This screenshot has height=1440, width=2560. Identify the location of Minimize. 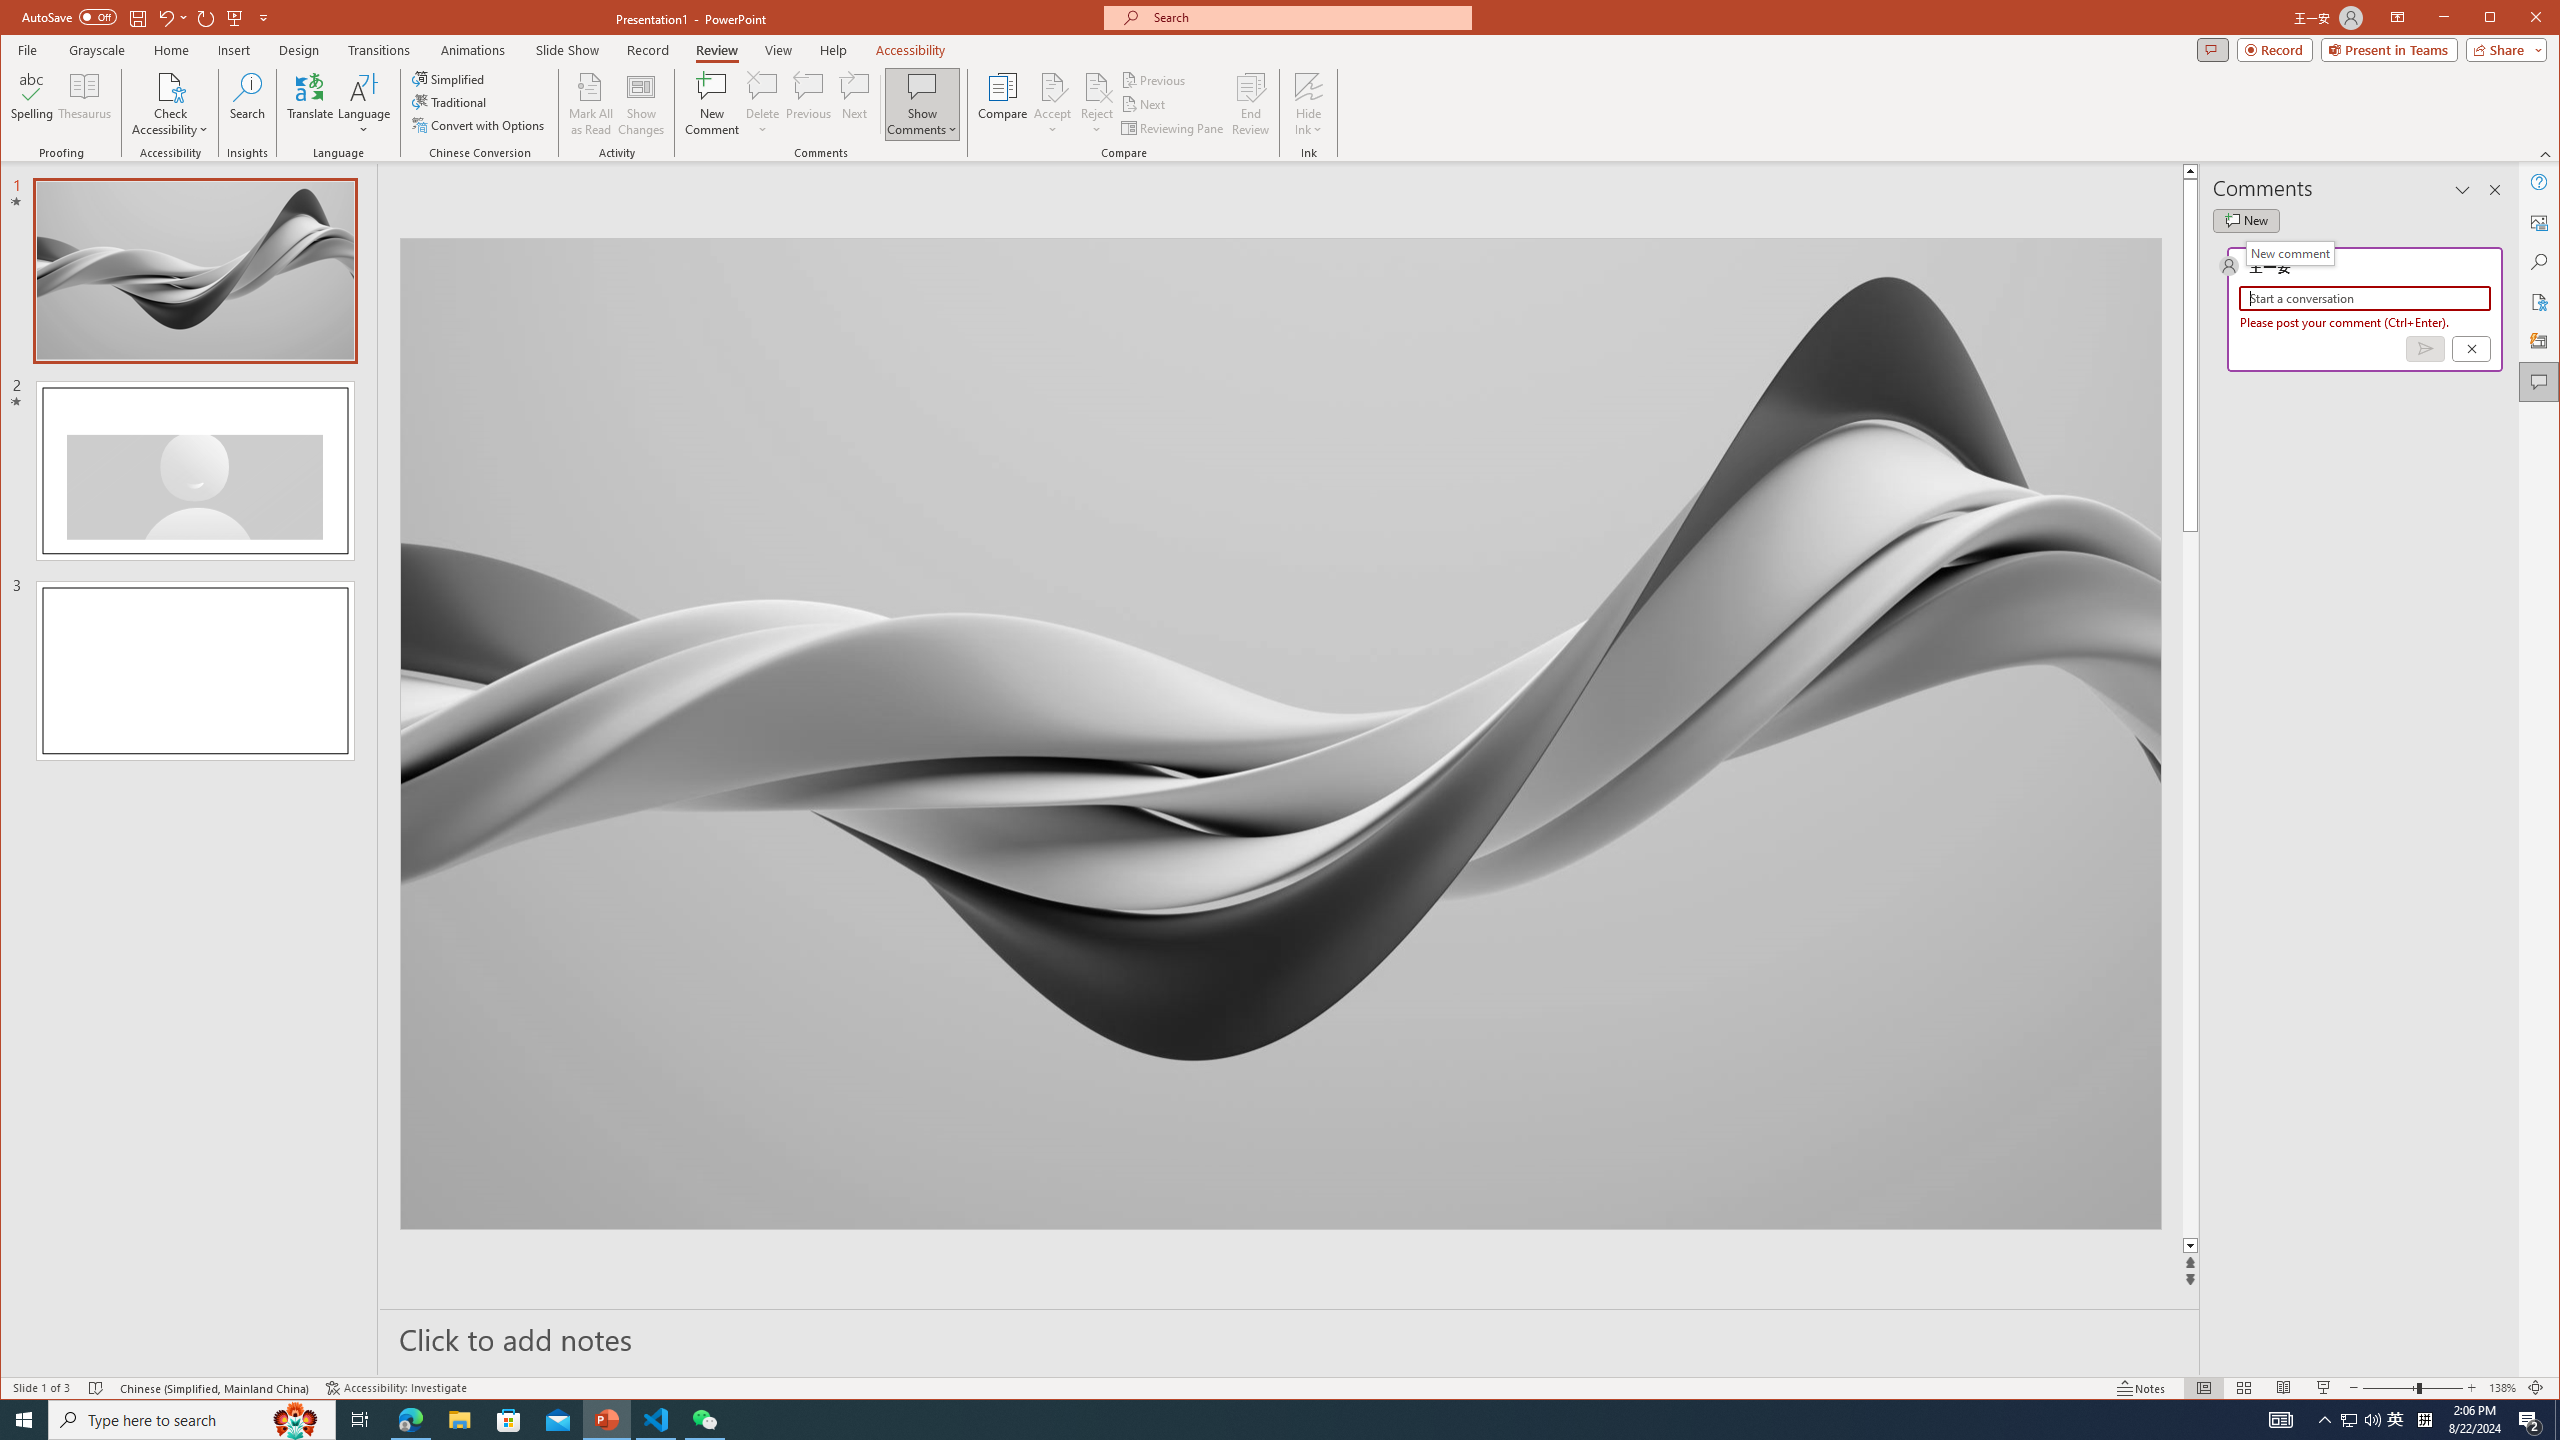
(2496, 19).